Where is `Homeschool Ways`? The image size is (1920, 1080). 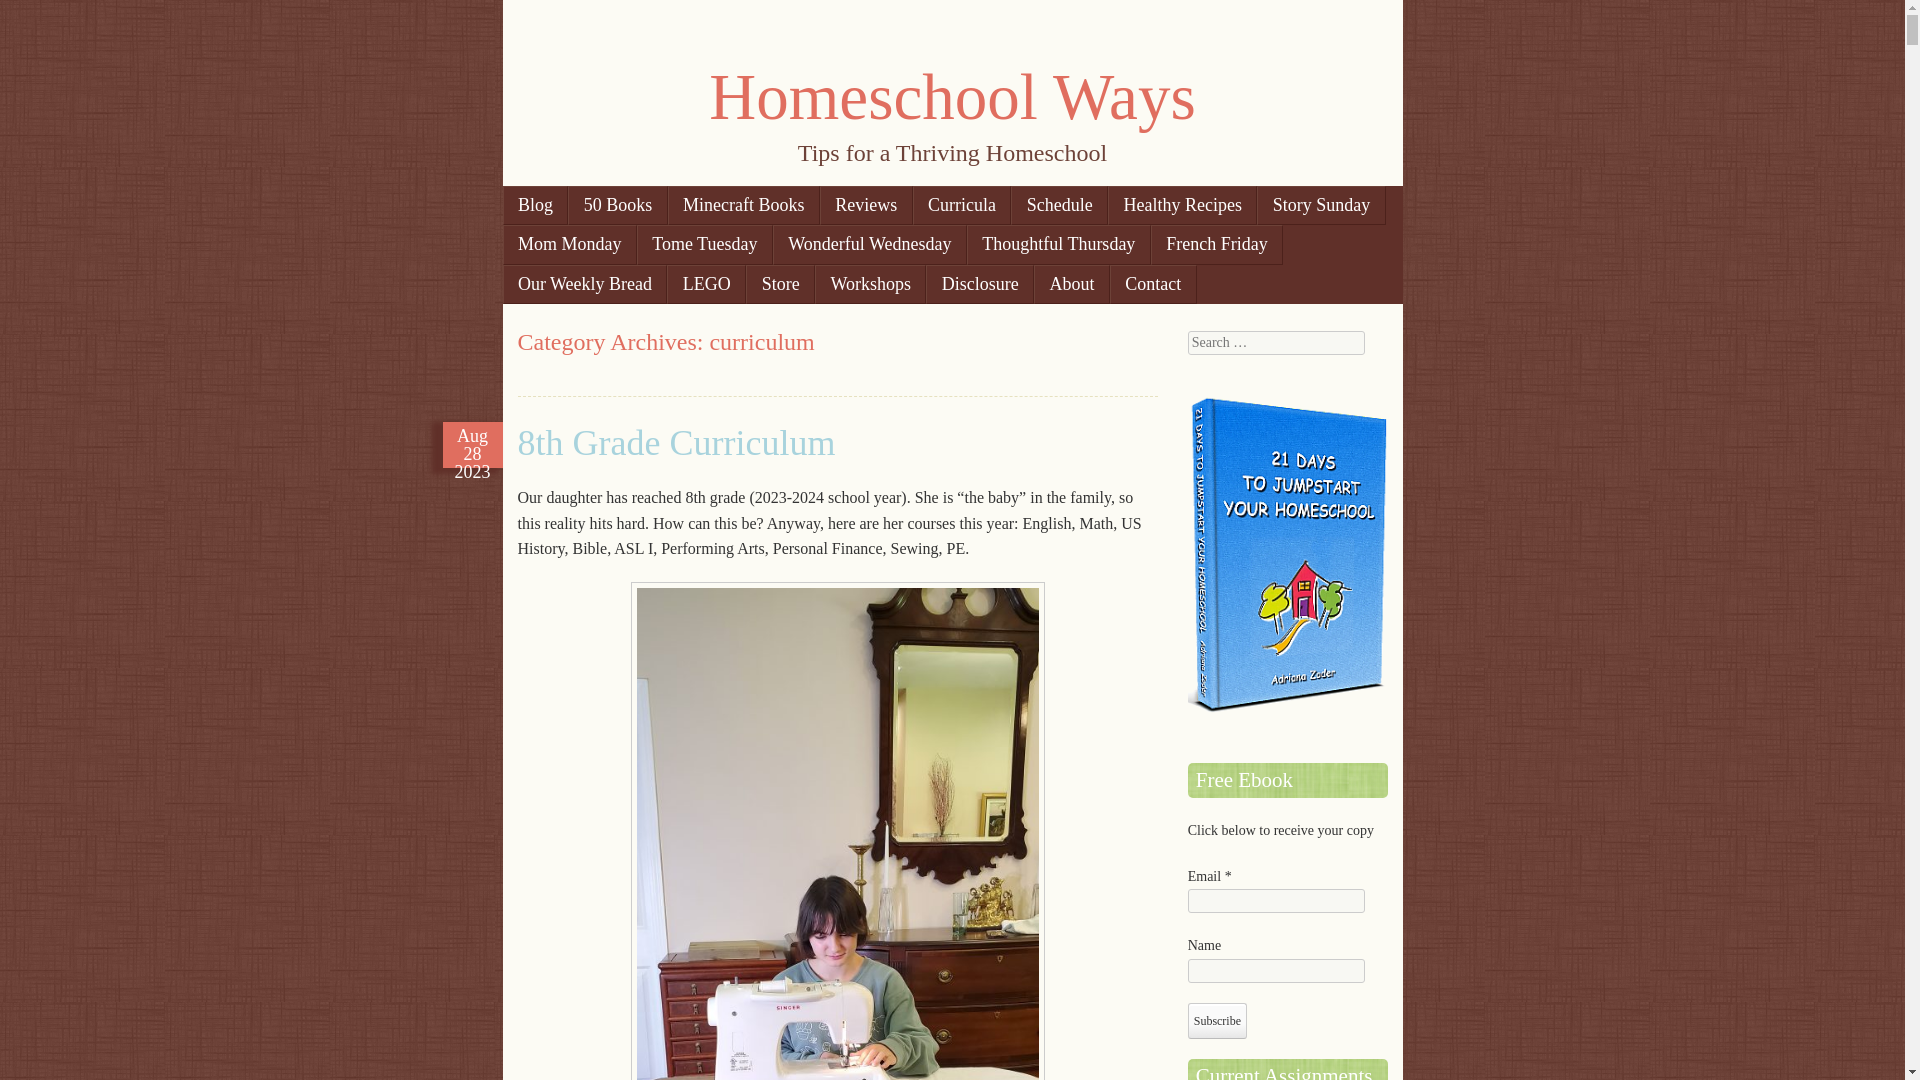 Homeschool Ways is located at coordinates (951, 96).